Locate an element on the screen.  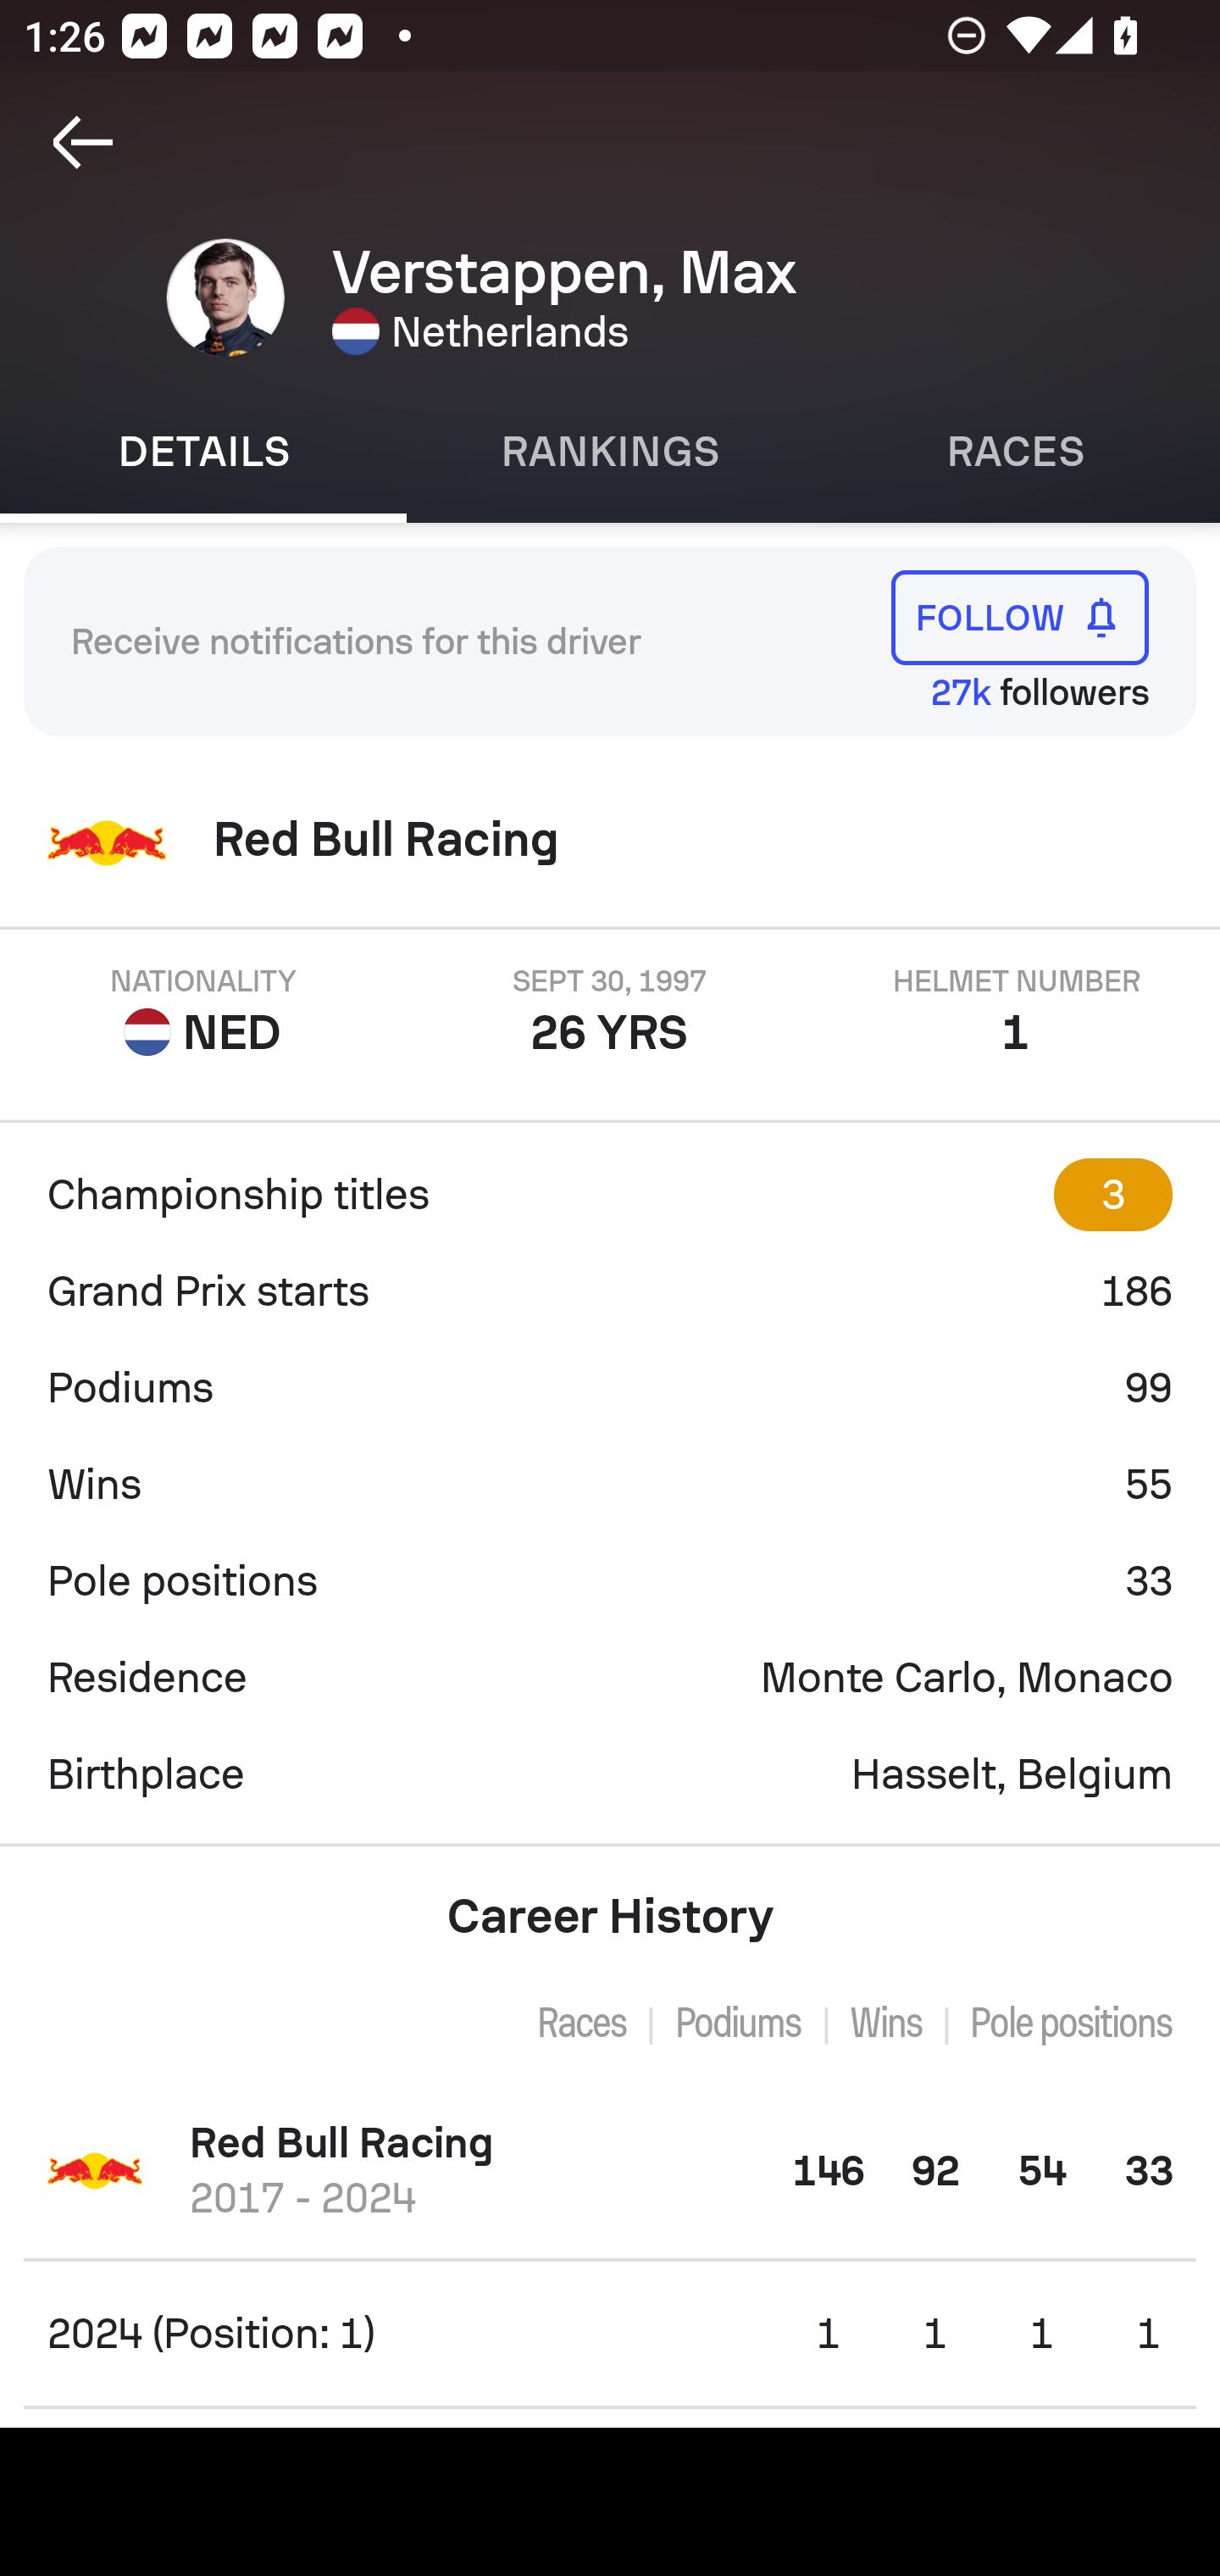
Pole positions 33 is located at coordinates (610, 1581).